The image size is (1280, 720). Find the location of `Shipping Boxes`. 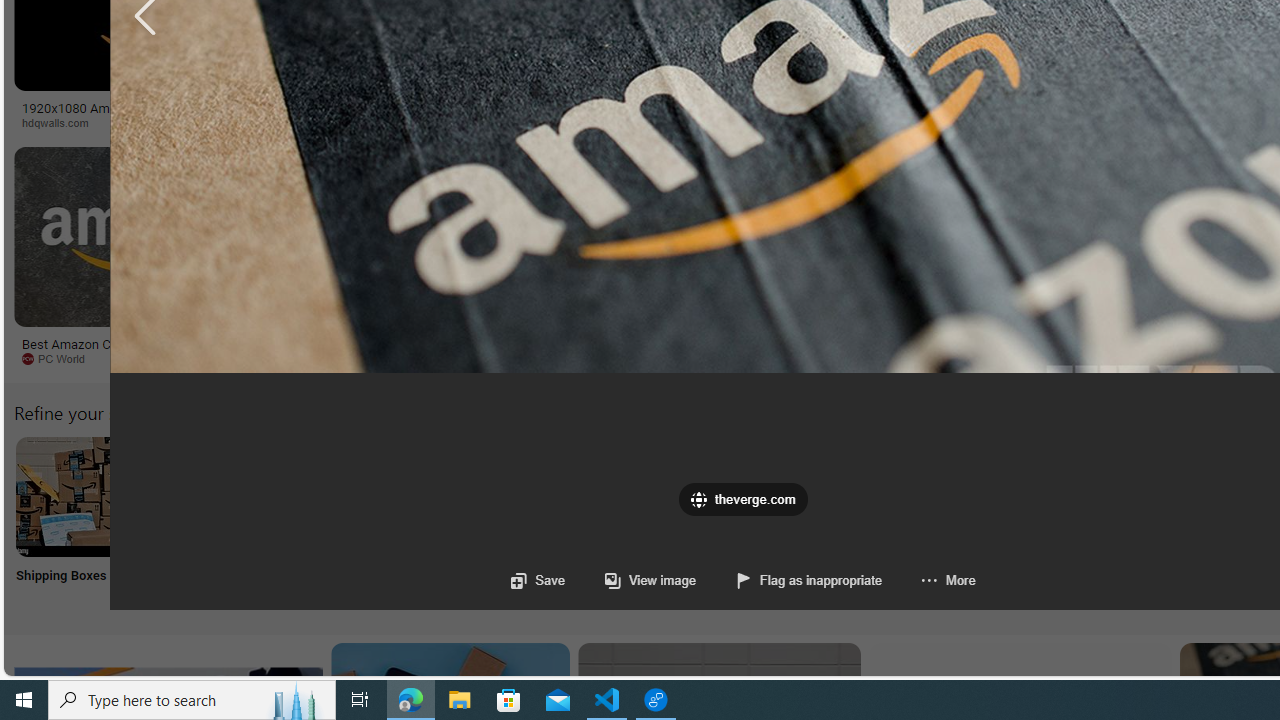

Shipping Boxes is located at coordinates (74, 522).